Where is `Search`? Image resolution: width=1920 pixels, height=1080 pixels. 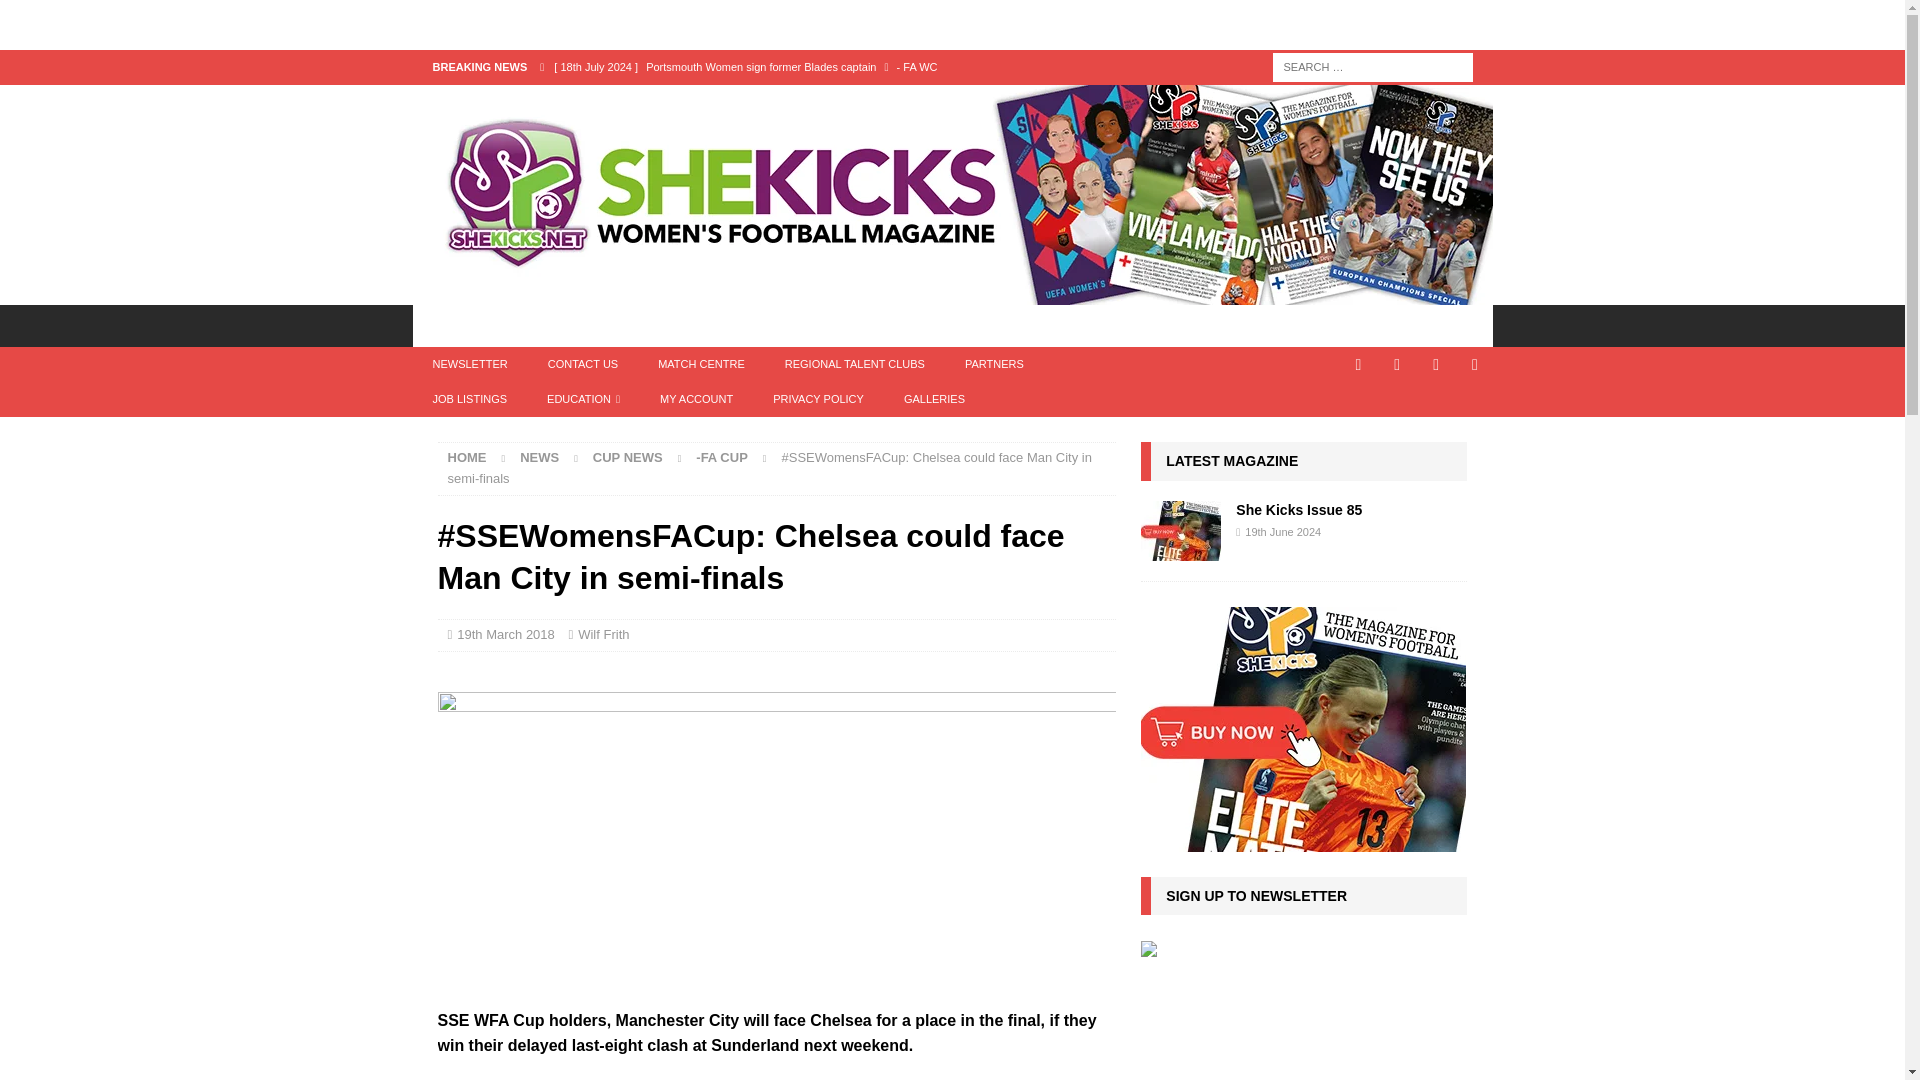
Search is located at coordinates (74, 16).